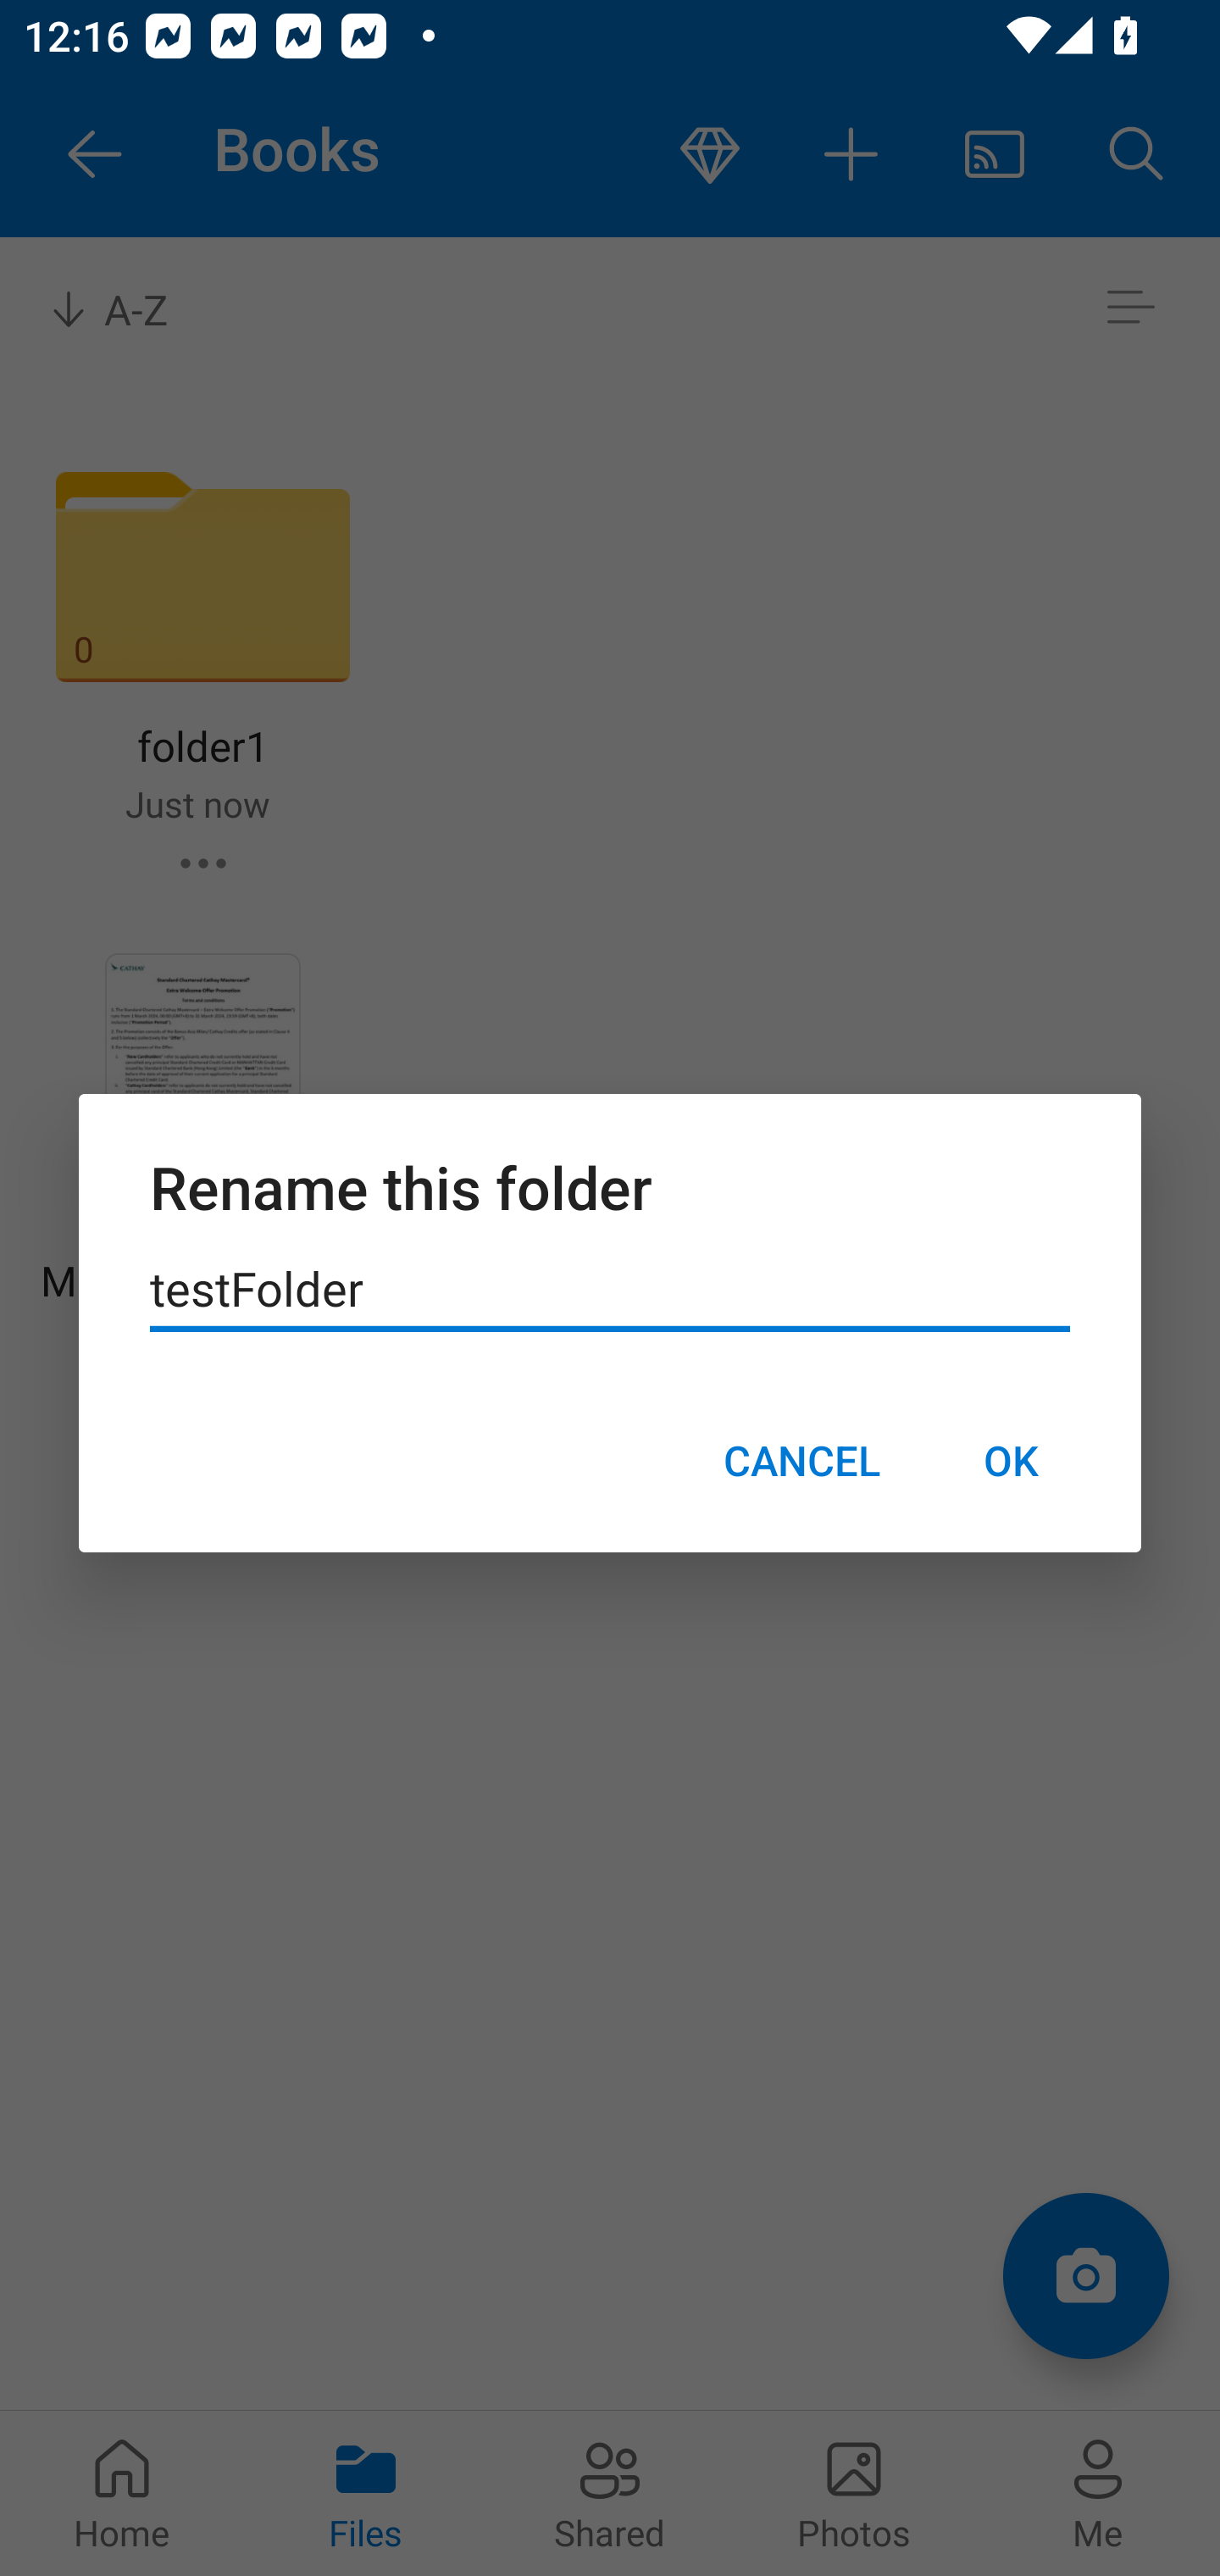  I want to click on testFolder, so click(610, 1290).